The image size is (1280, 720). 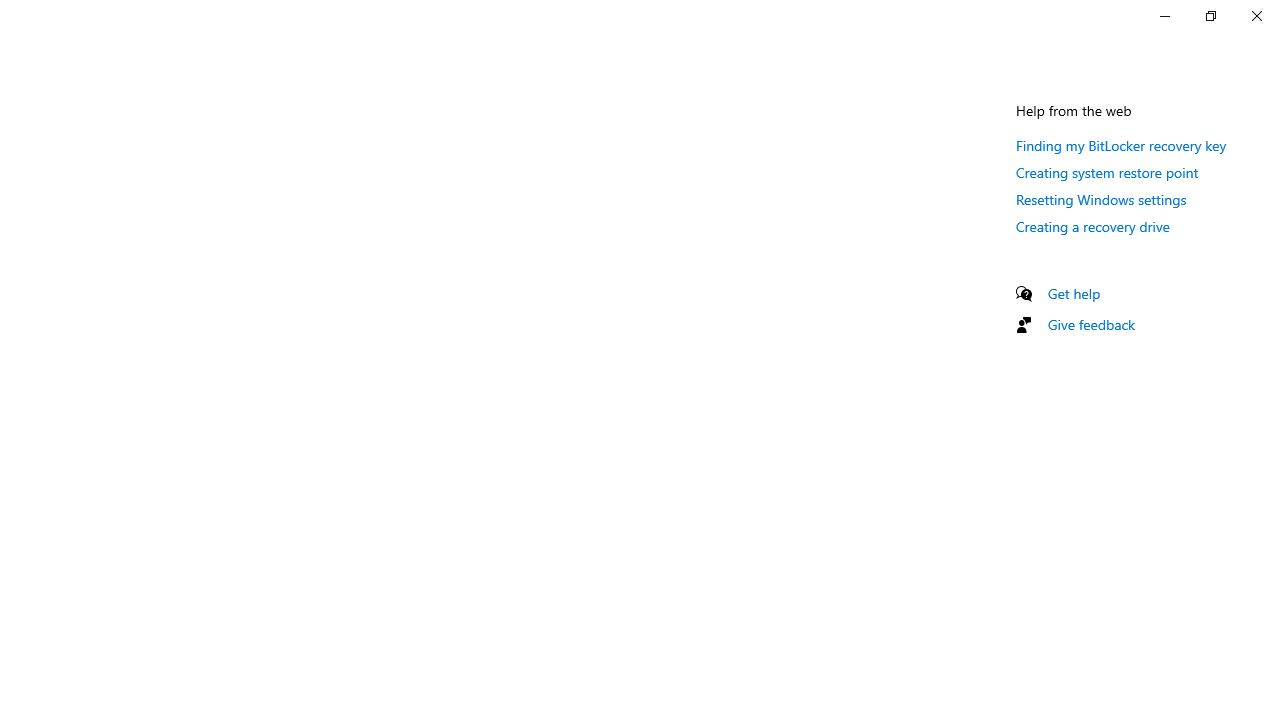 What do you see at coordinates (1256, 16) in the screenshot?
I see `Close Settings` at bounding box center [1256, 16].